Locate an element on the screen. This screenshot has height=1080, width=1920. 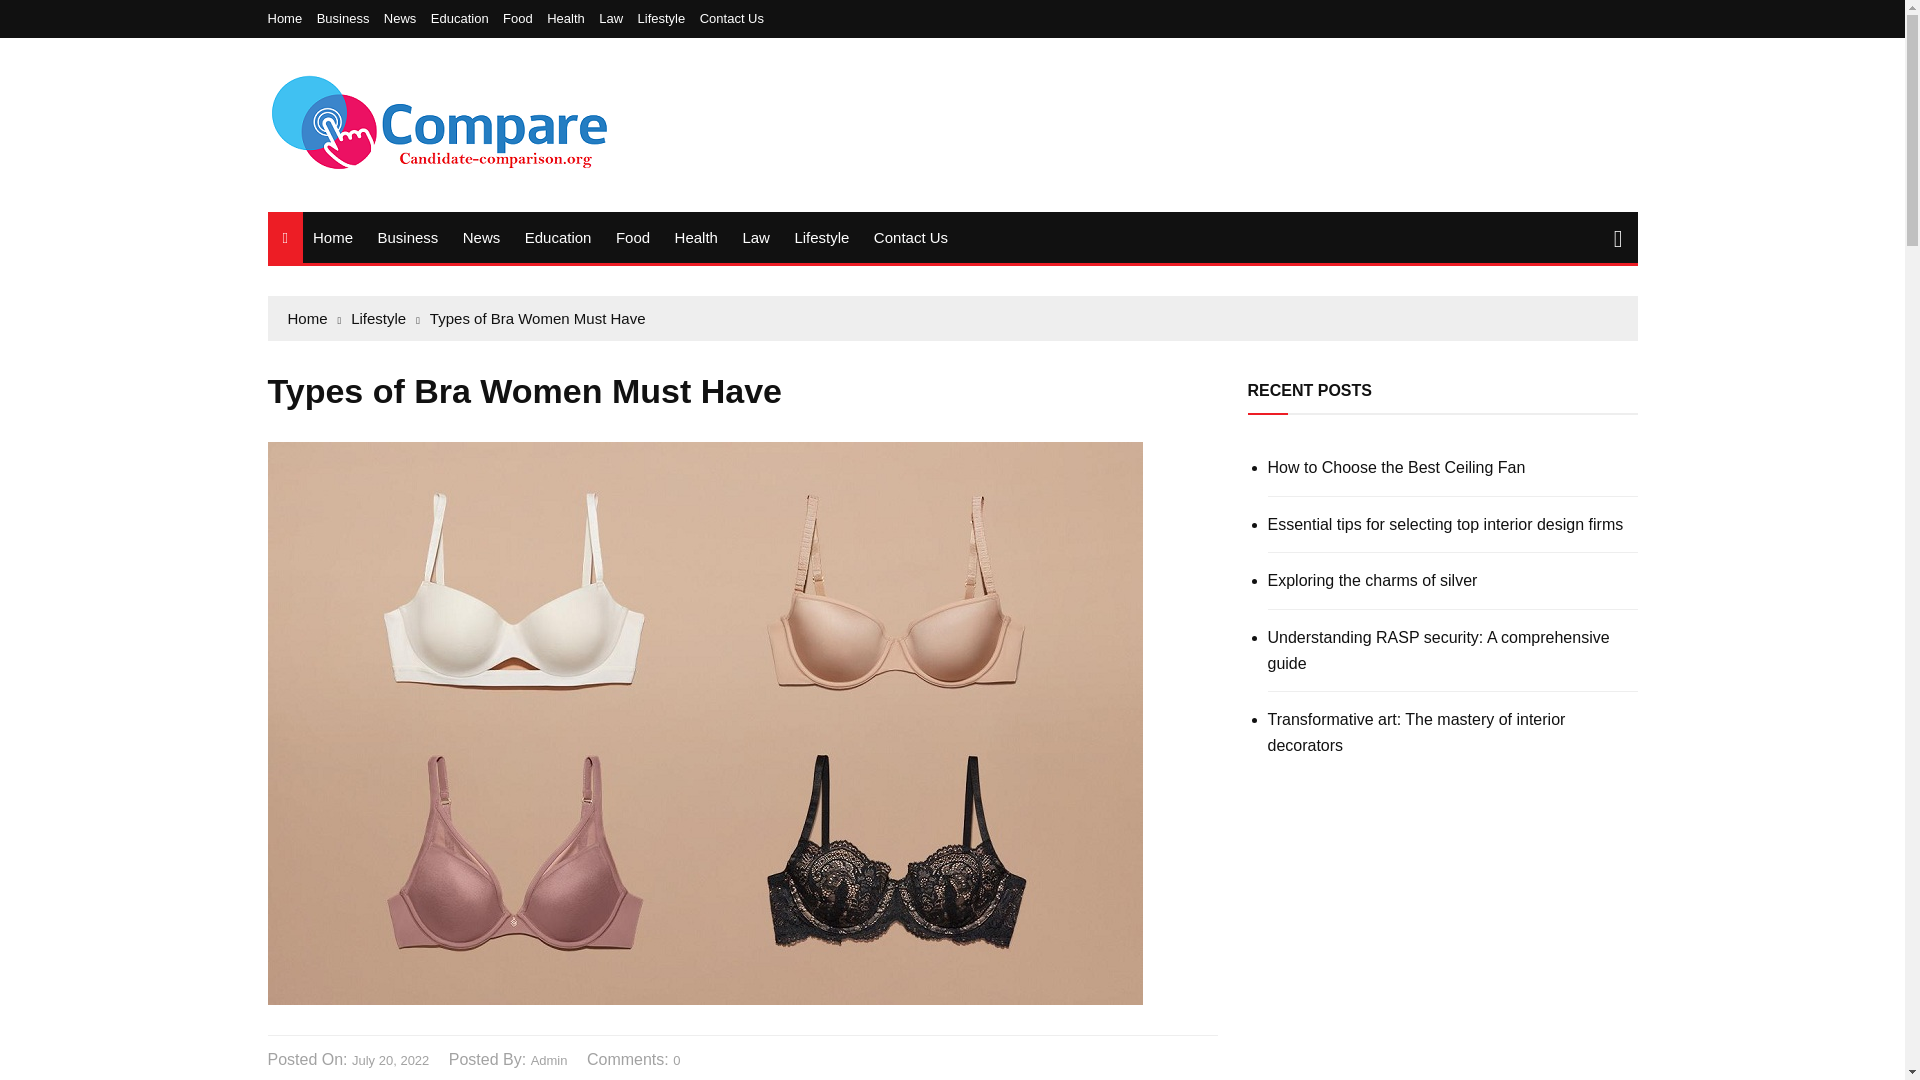
News is located at coordinates (482, 237).